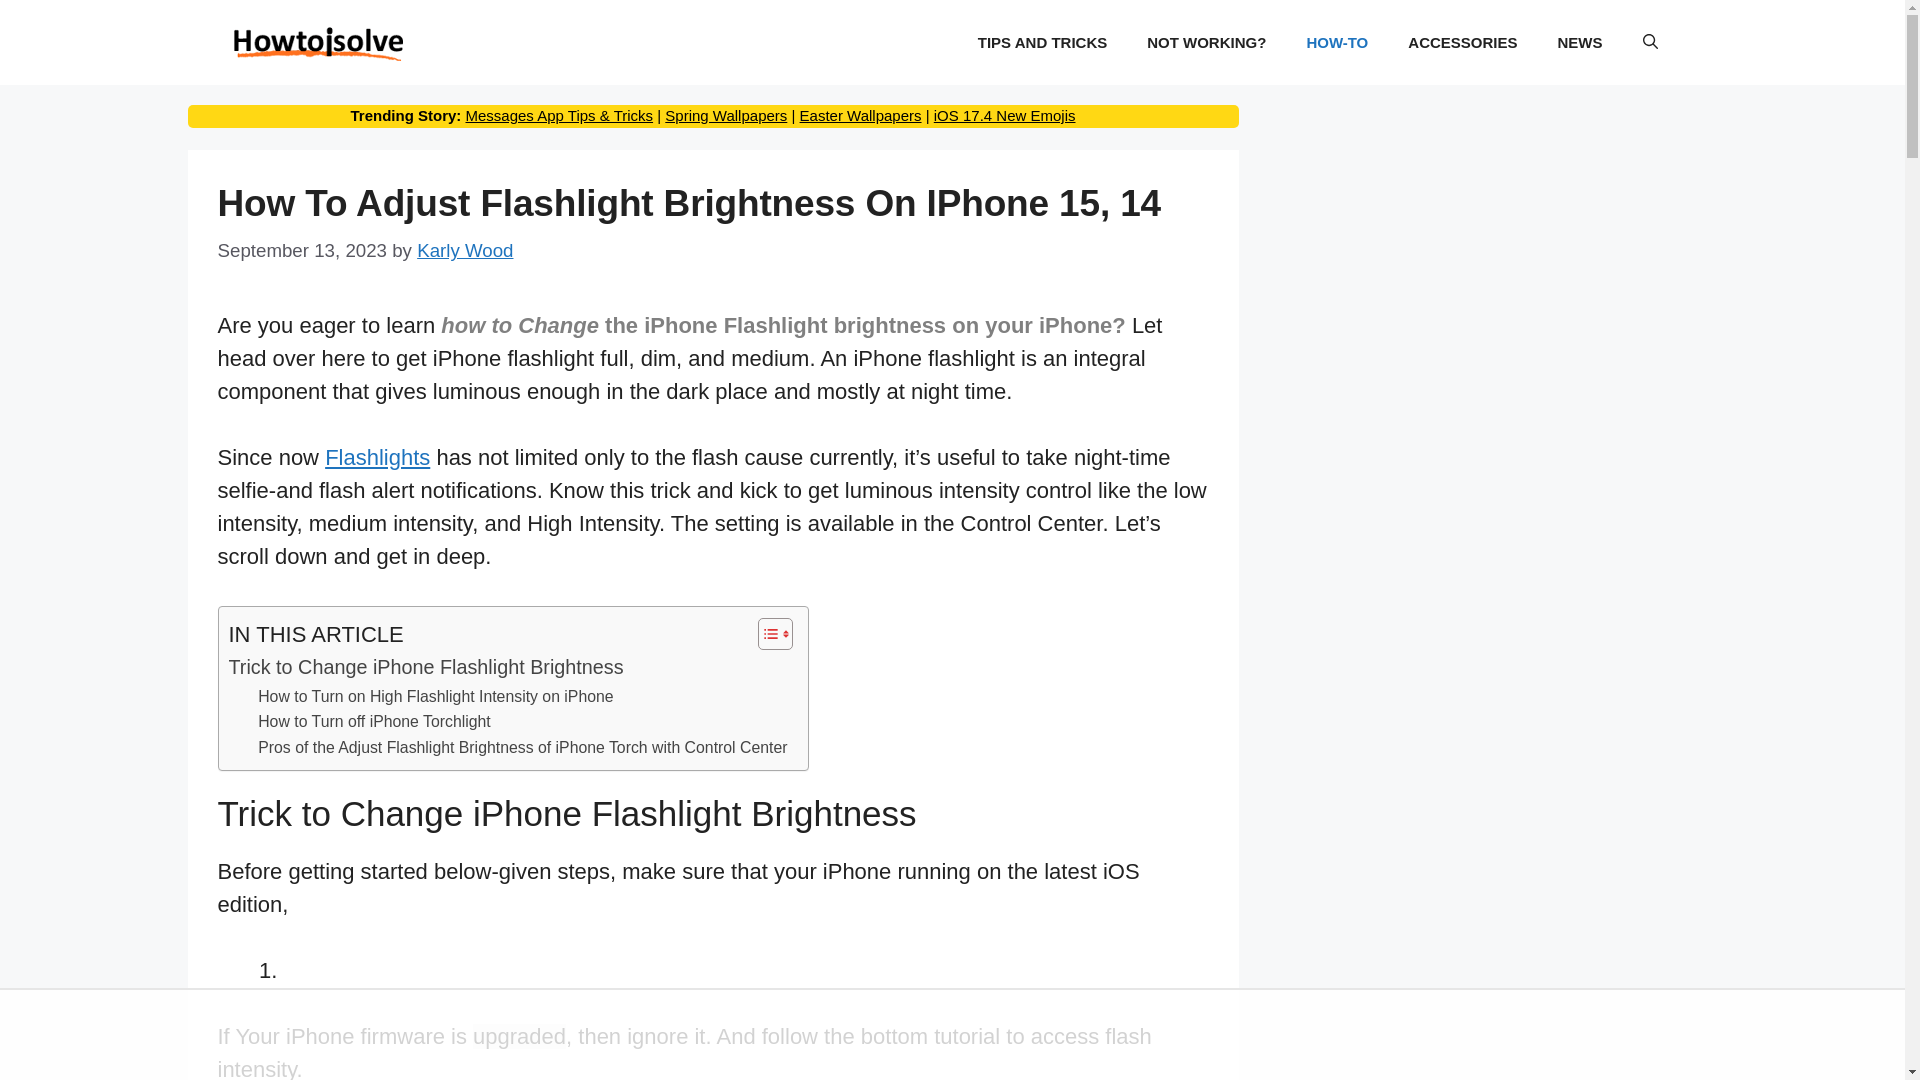 This screenshot has height=1080, width=1920. I want to click on ACCESSORIES, so click(1462, 42).